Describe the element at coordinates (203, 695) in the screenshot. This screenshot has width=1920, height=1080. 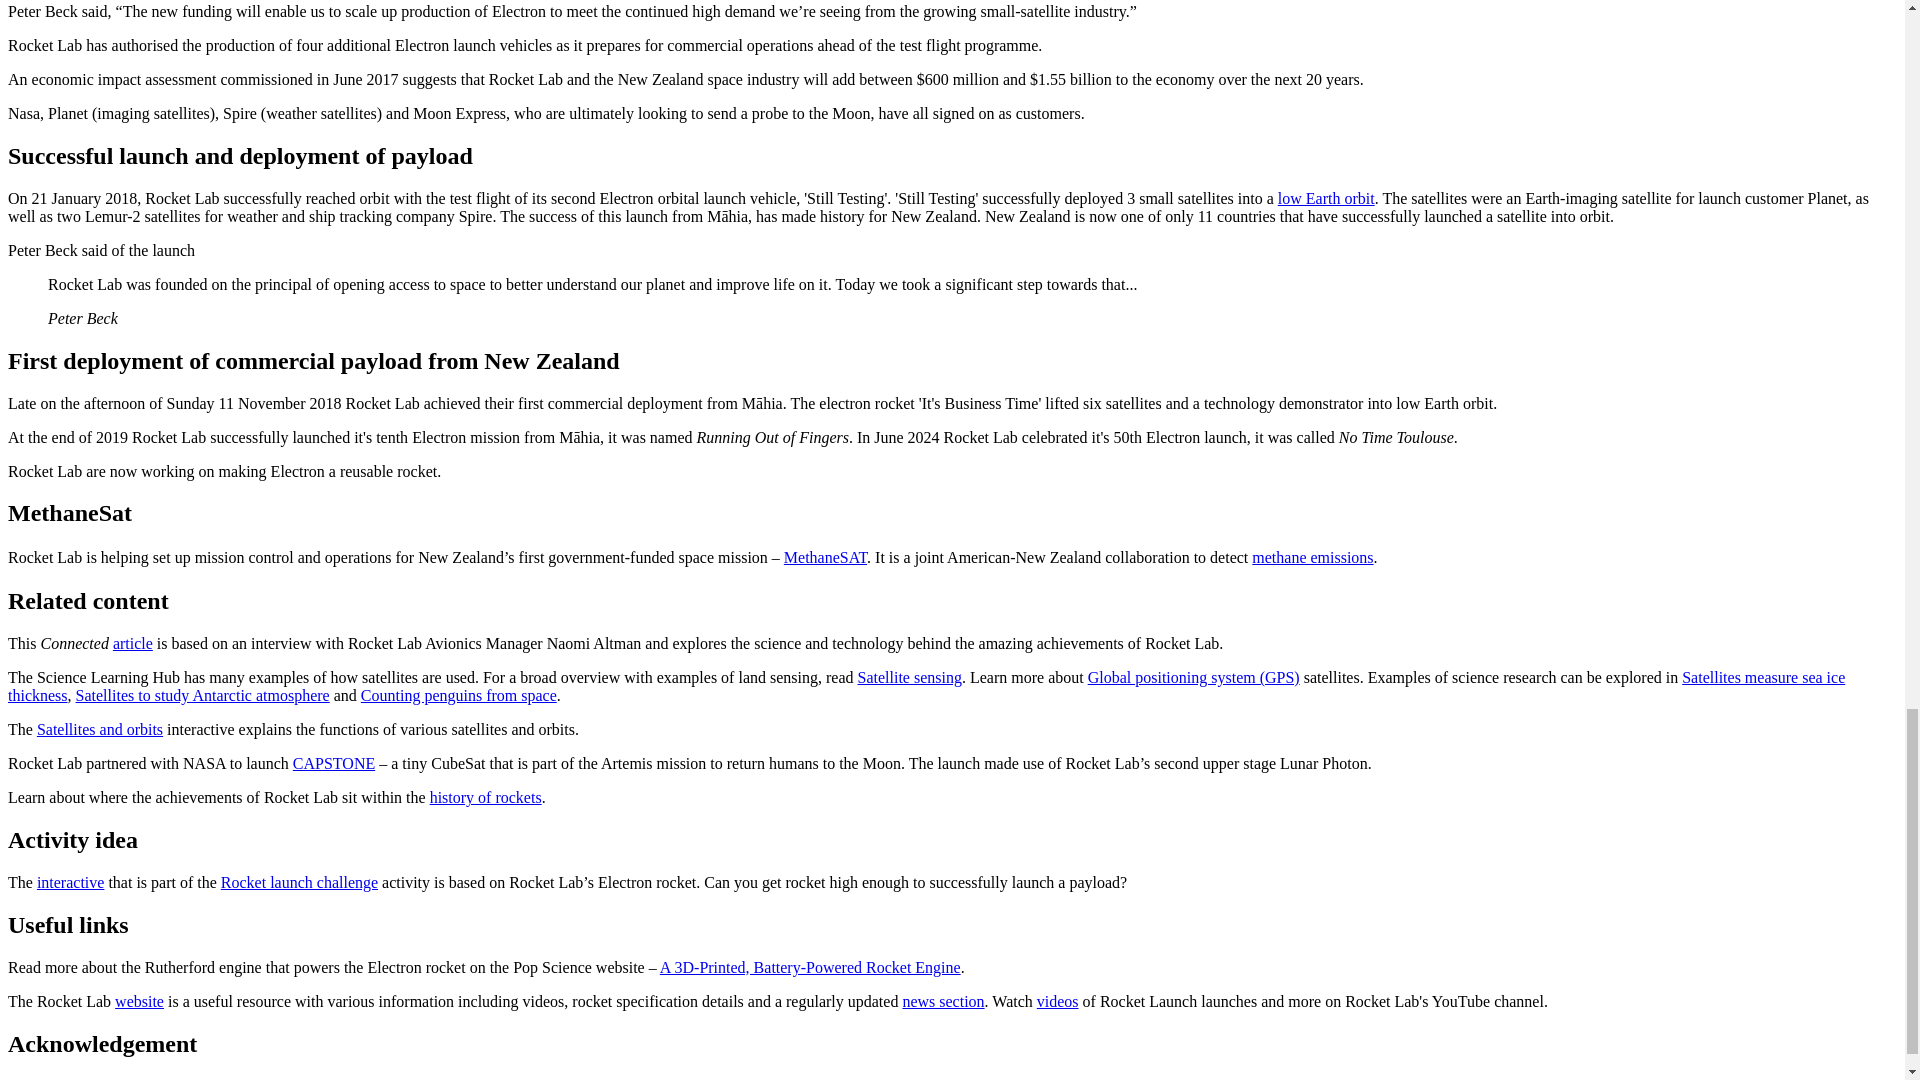
I see `Satellites to study Antarctic atmosphere` at that location.